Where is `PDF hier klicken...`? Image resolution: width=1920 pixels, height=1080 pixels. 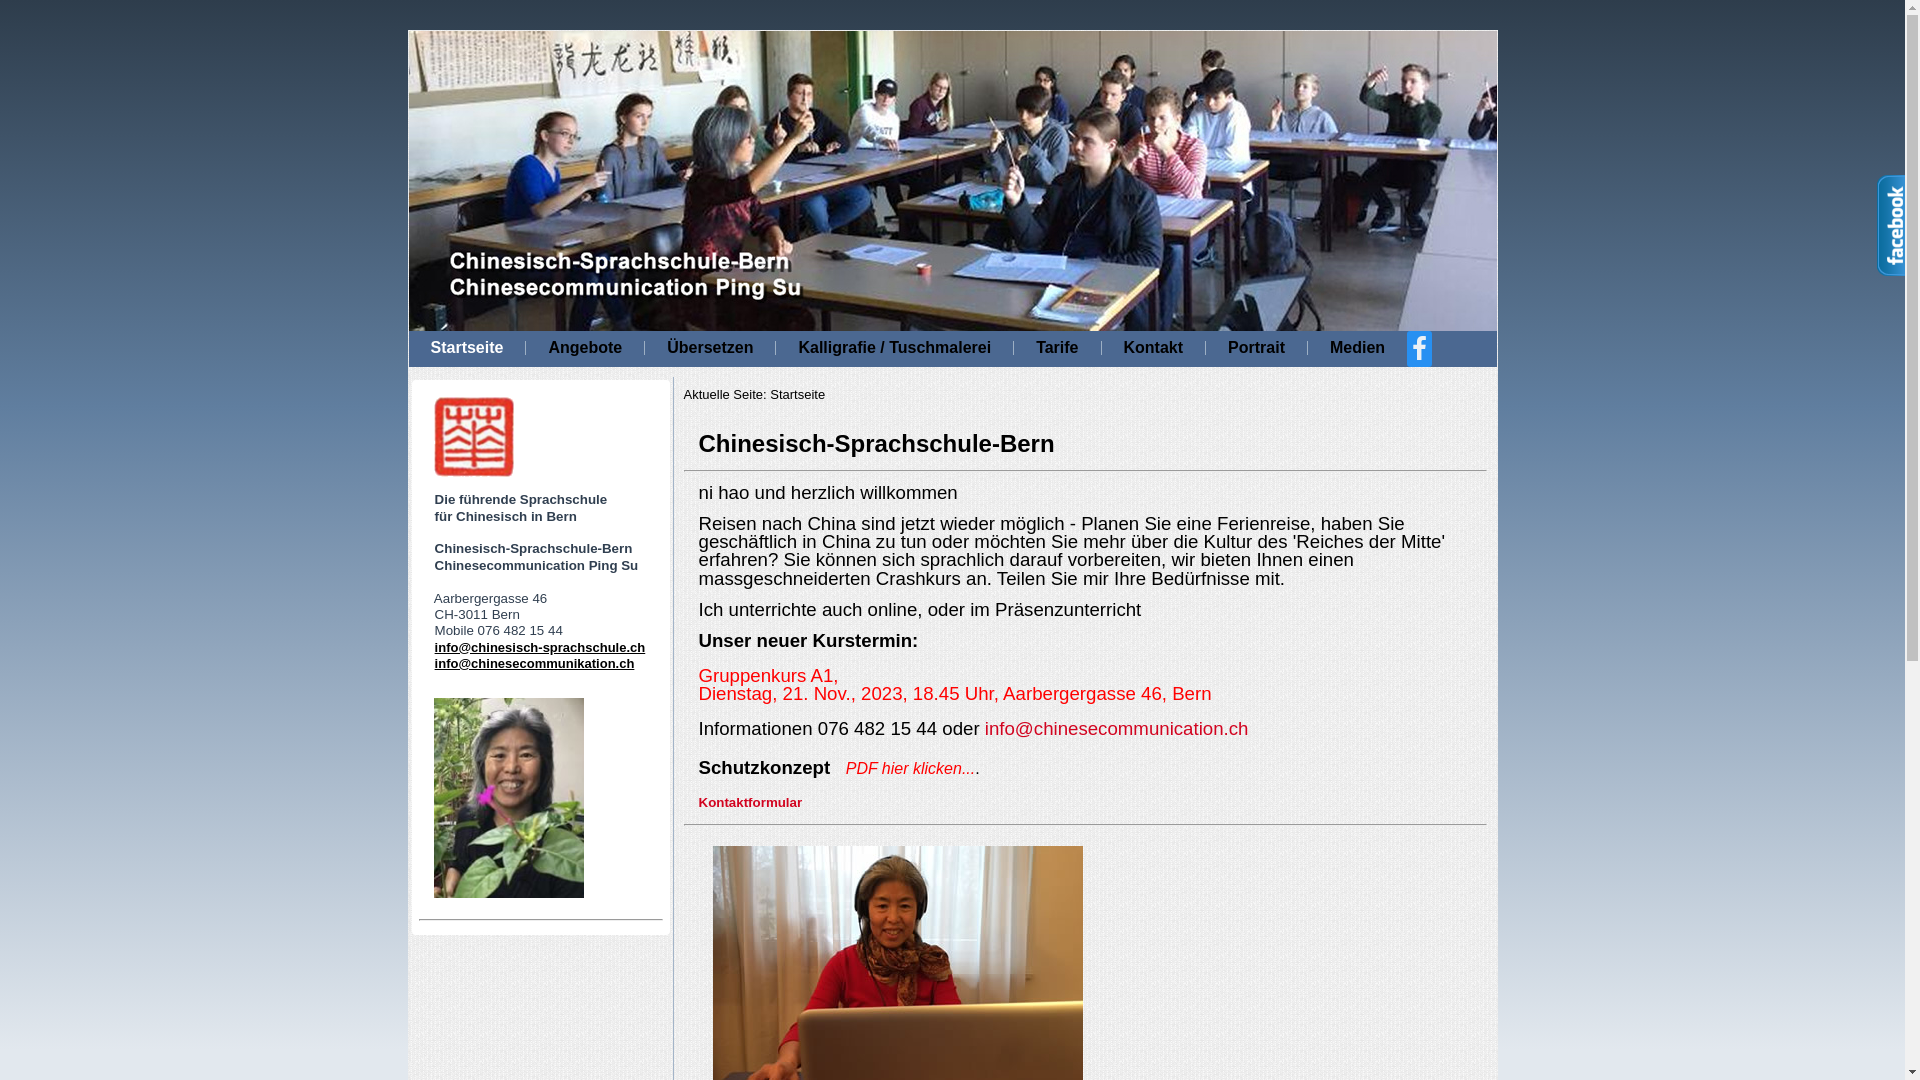
PDF hier klicken... is located at coordinates (911, 768).